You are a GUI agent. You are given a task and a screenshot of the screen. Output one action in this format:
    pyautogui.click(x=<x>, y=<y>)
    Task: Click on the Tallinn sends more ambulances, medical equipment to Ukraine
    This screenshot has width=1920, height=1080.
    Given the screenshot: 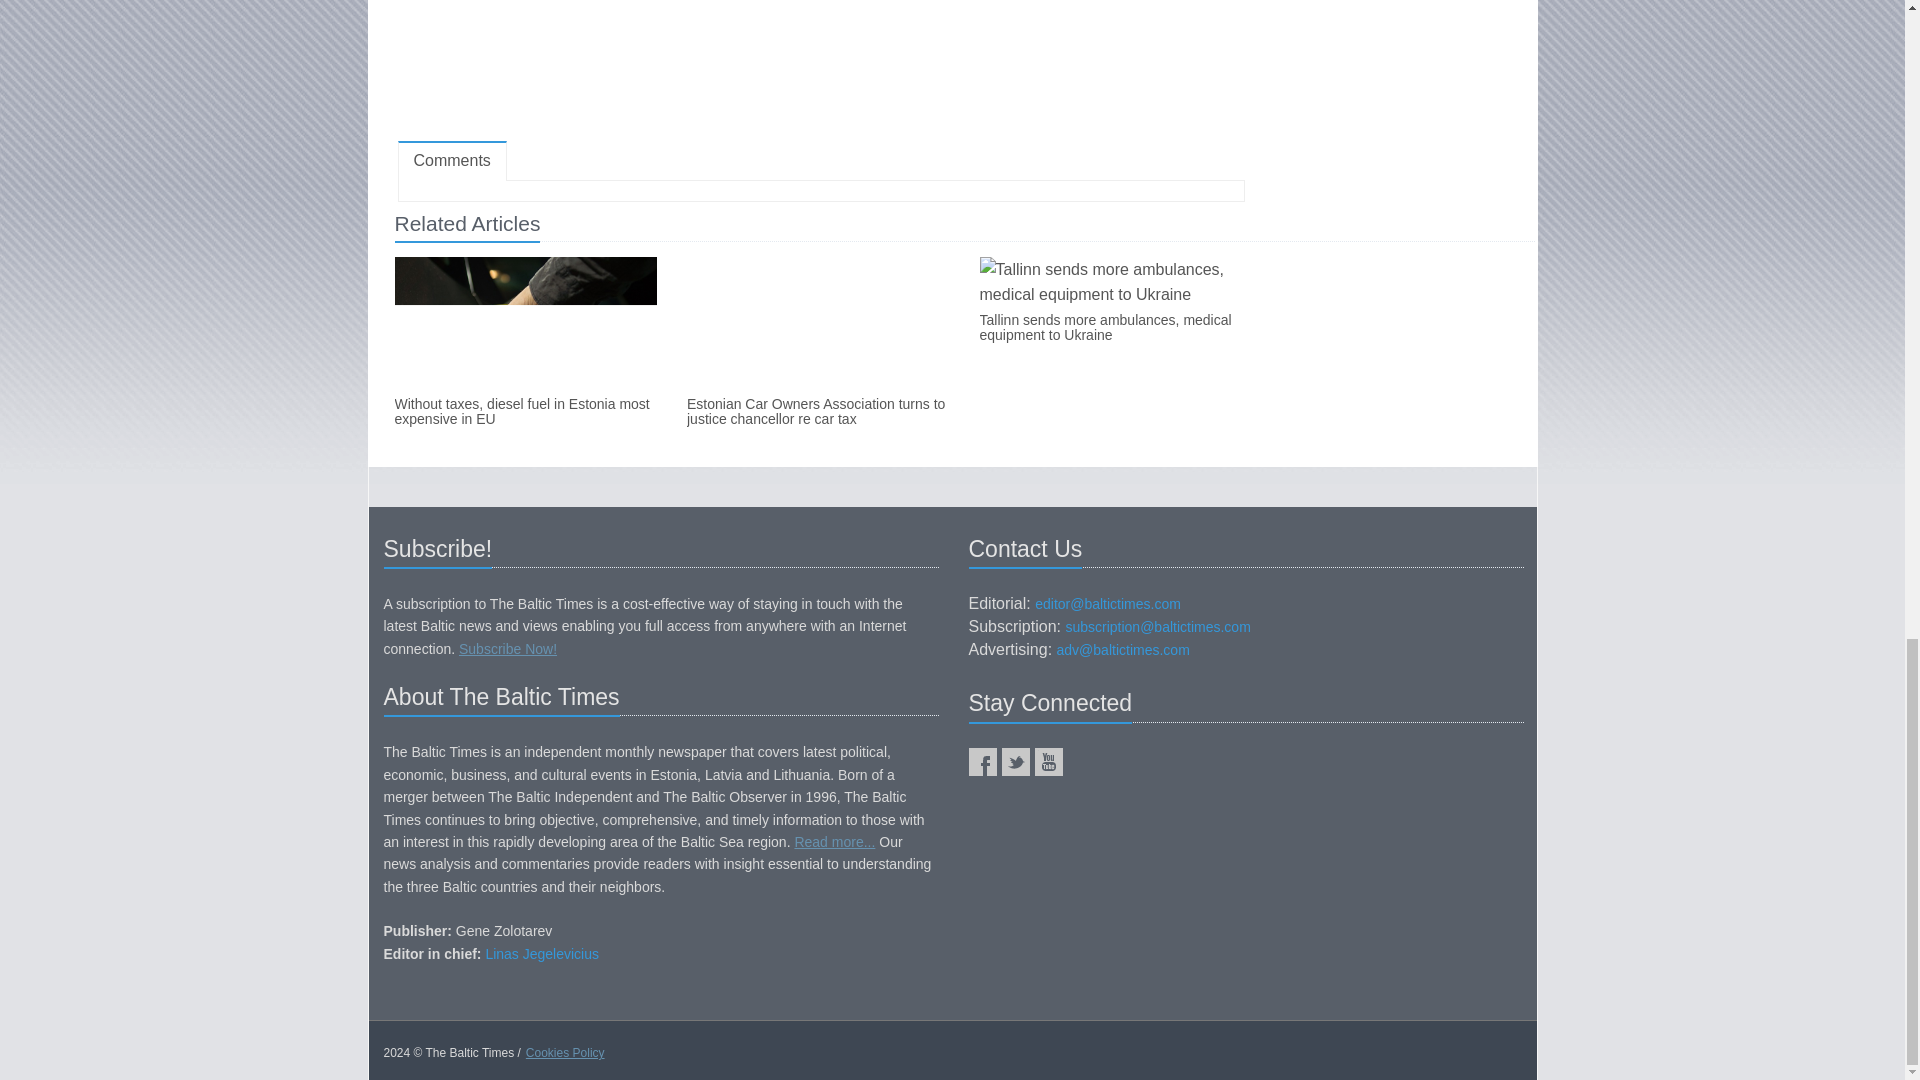 What is the action you would take?
    pyautogui.click(x=1110, y=328)
    